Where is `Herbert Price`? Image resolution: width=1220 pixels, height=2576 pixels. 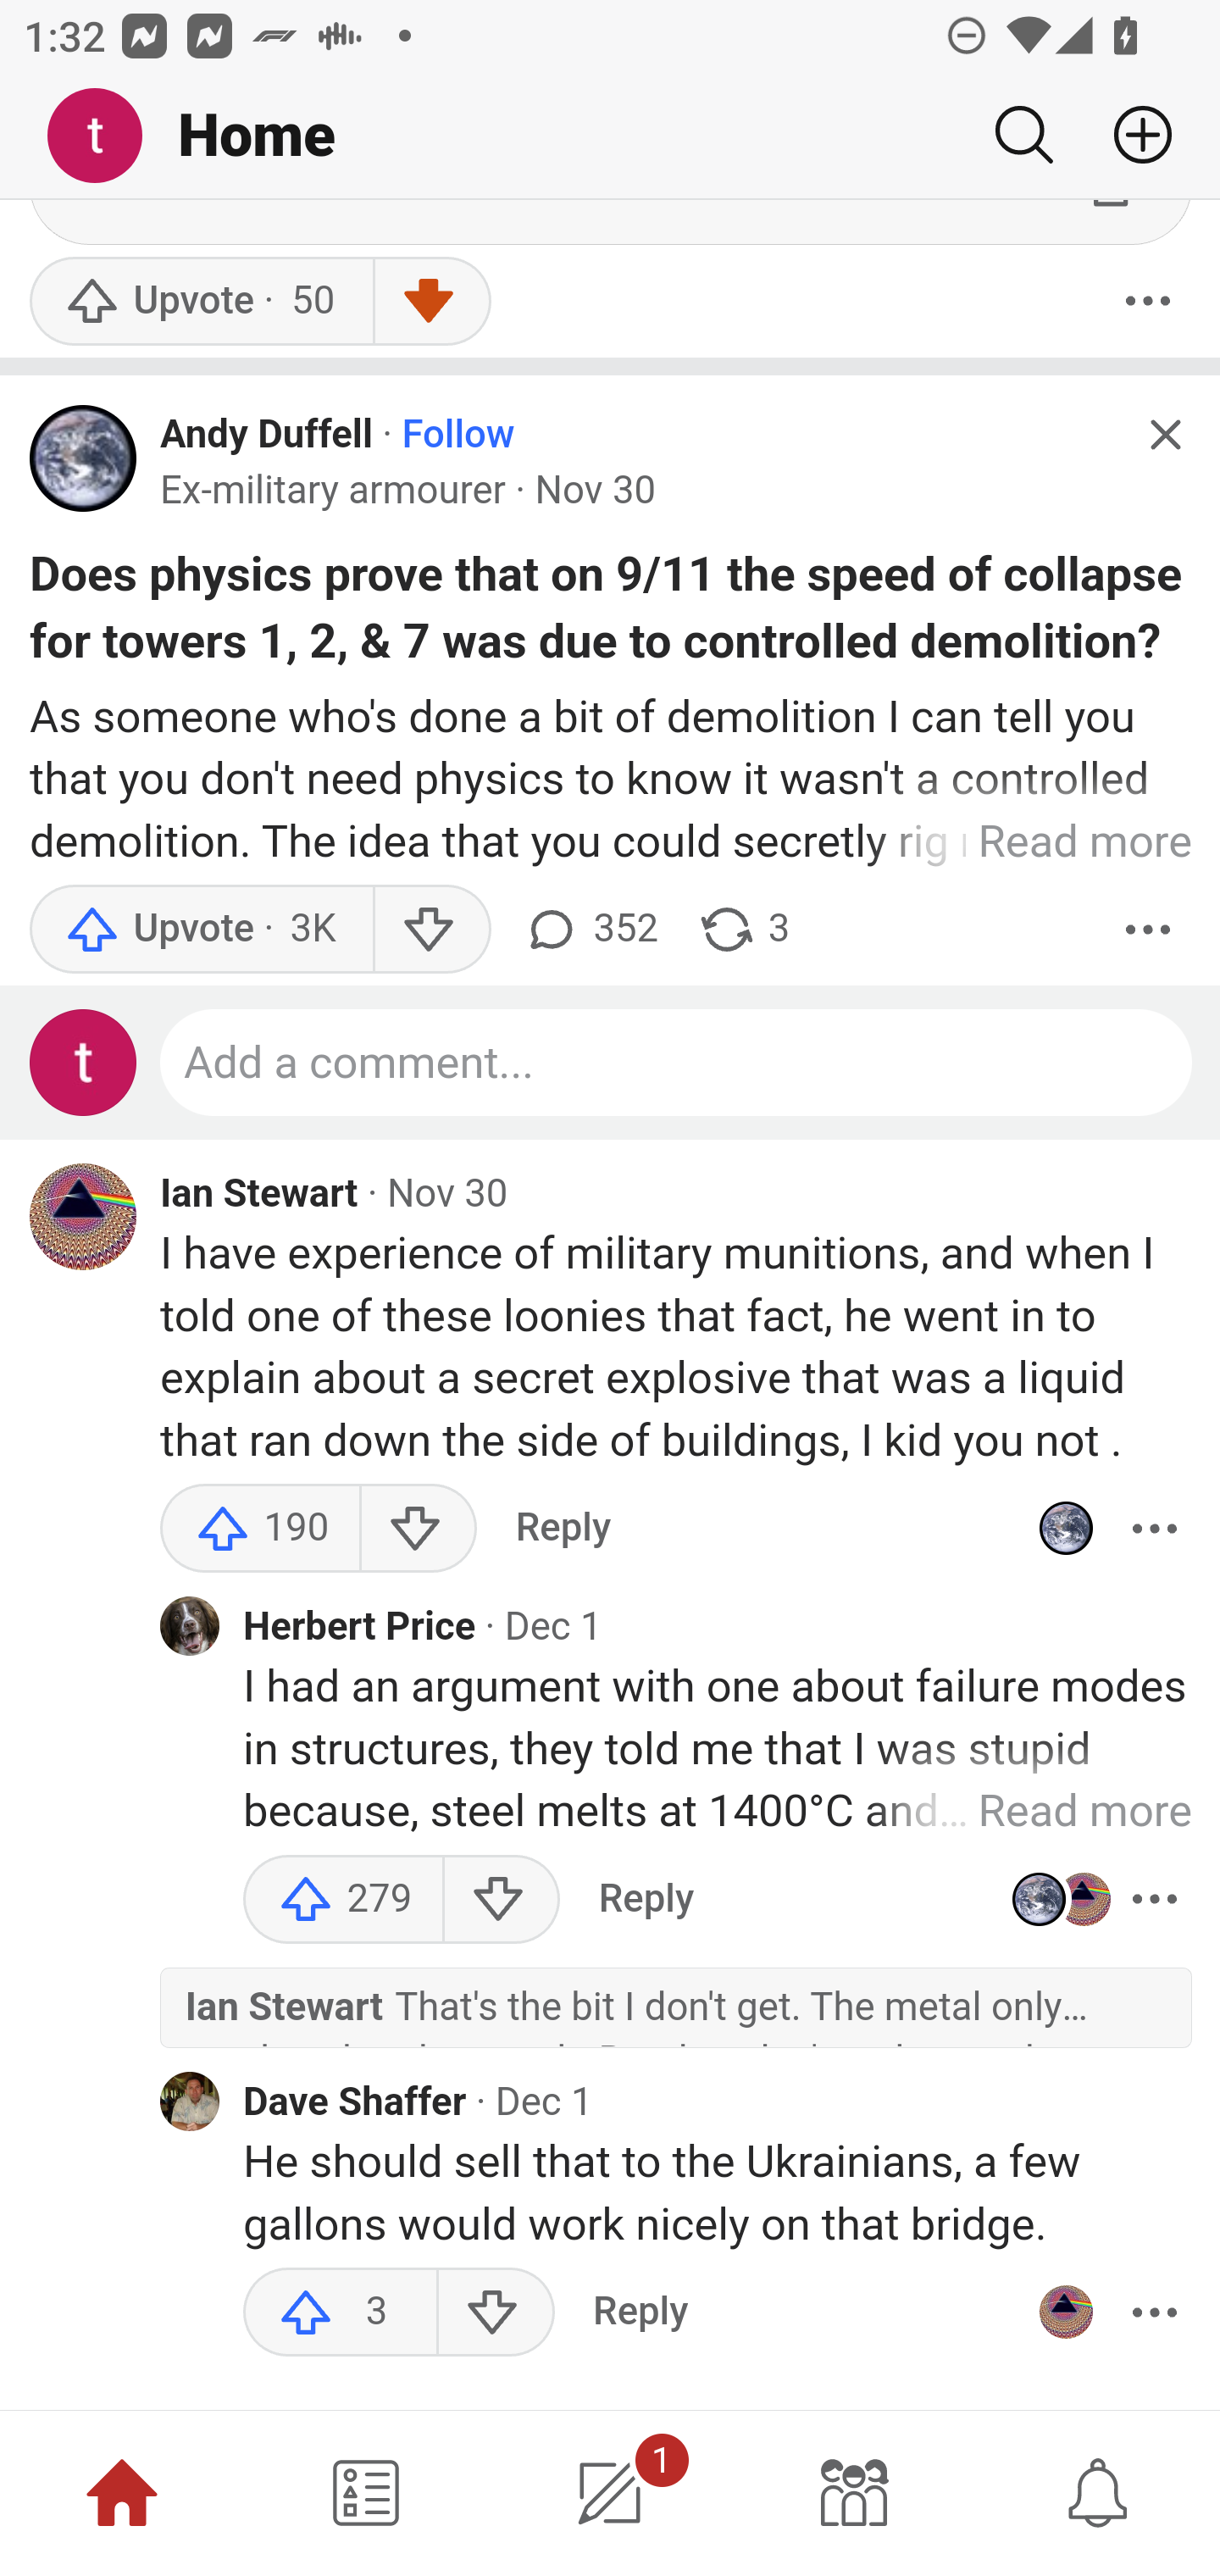
Herbert Price is located at coordinates (359, 1630).